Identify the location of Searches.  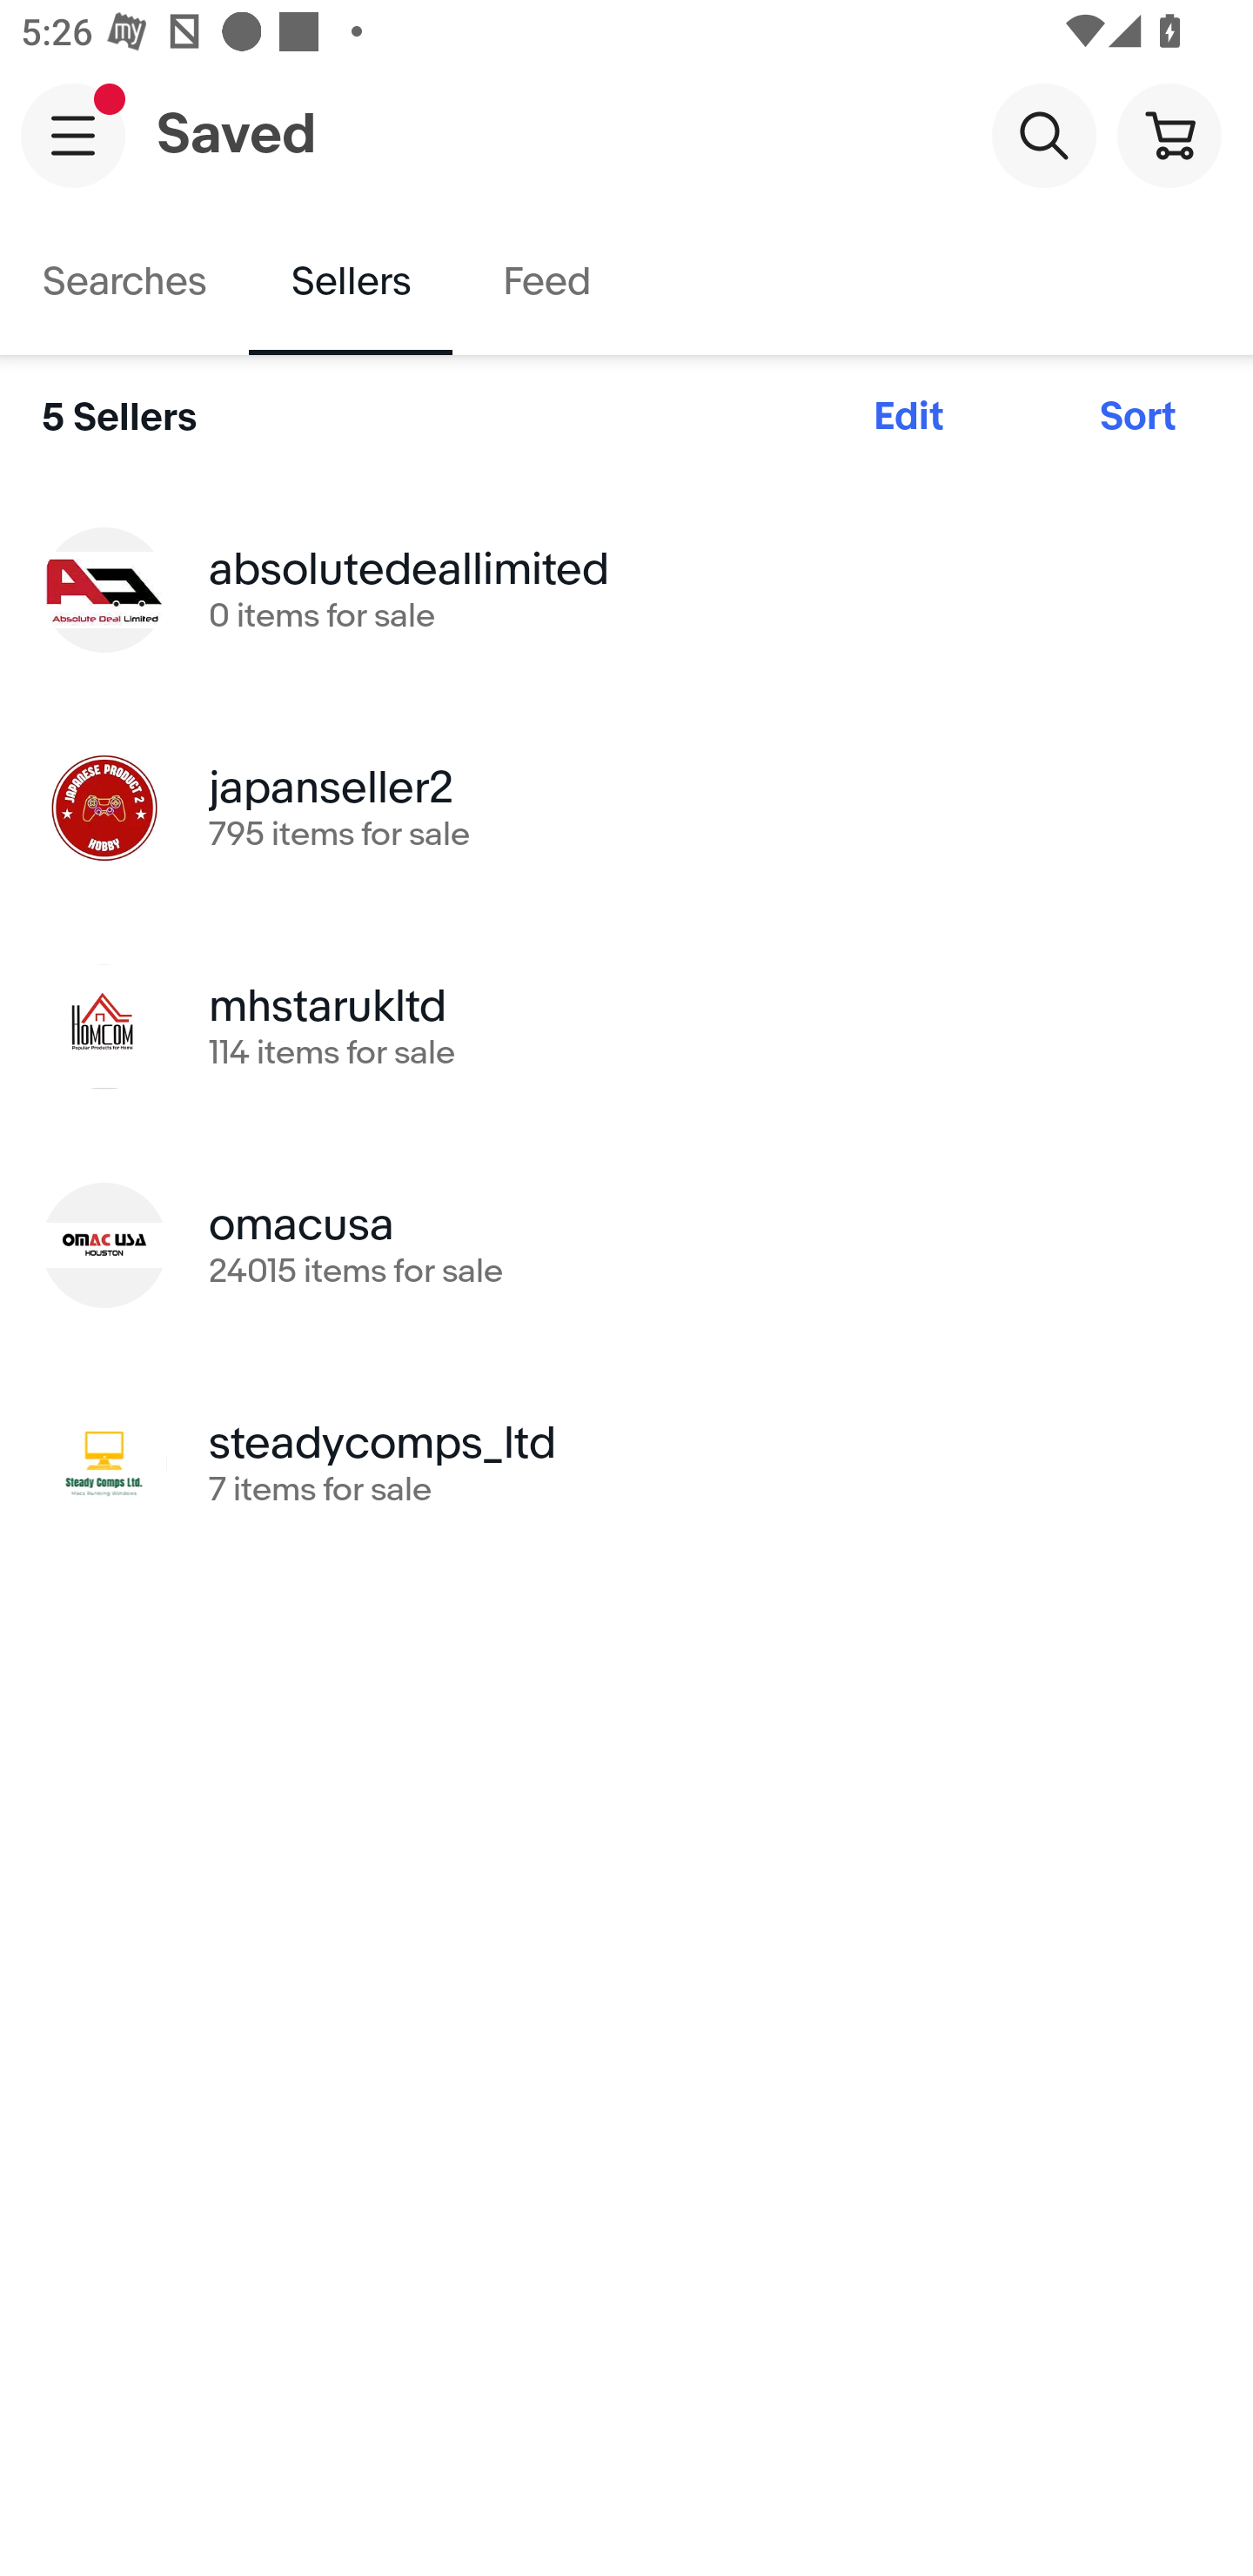
(124, 282).